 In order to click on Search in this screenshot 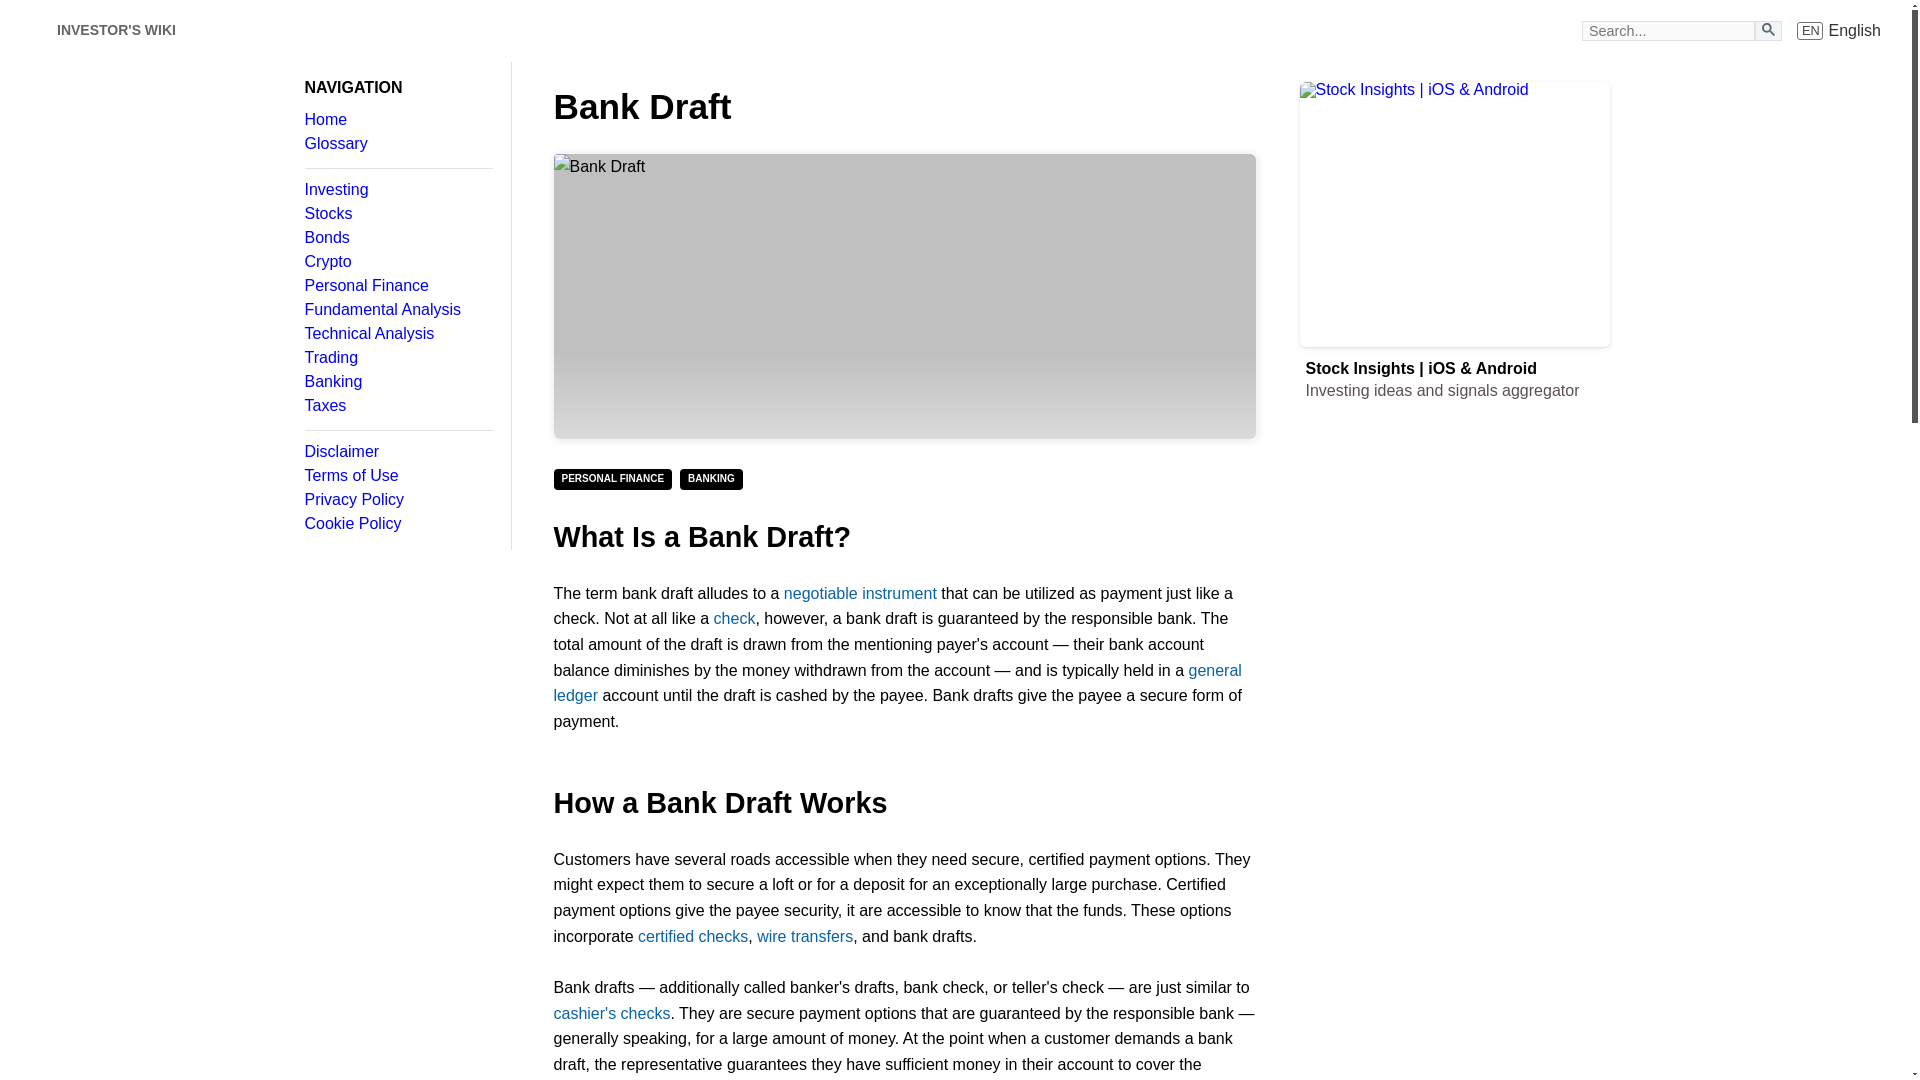, I will do `click(397, 144)`.